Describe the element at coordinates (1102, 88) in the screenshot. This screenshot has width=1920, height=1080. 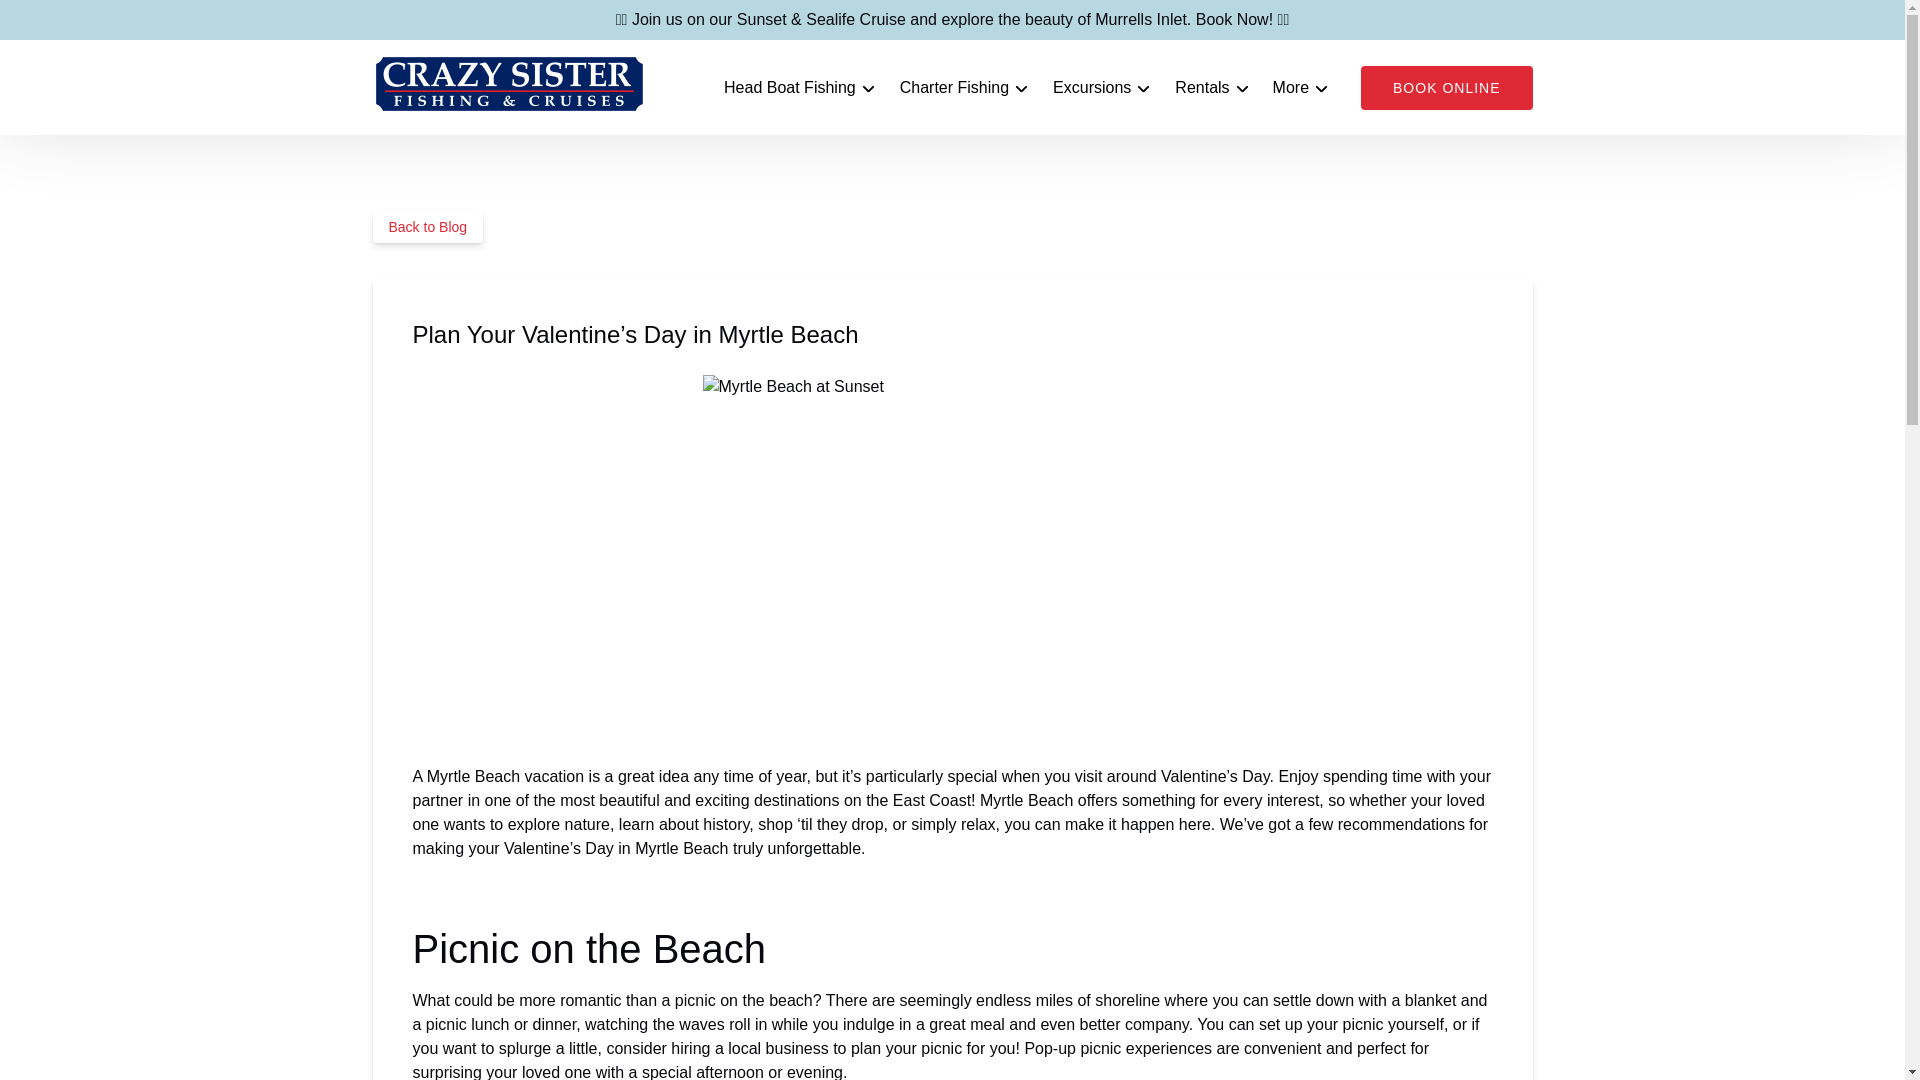
I see `Excursions` at that location.